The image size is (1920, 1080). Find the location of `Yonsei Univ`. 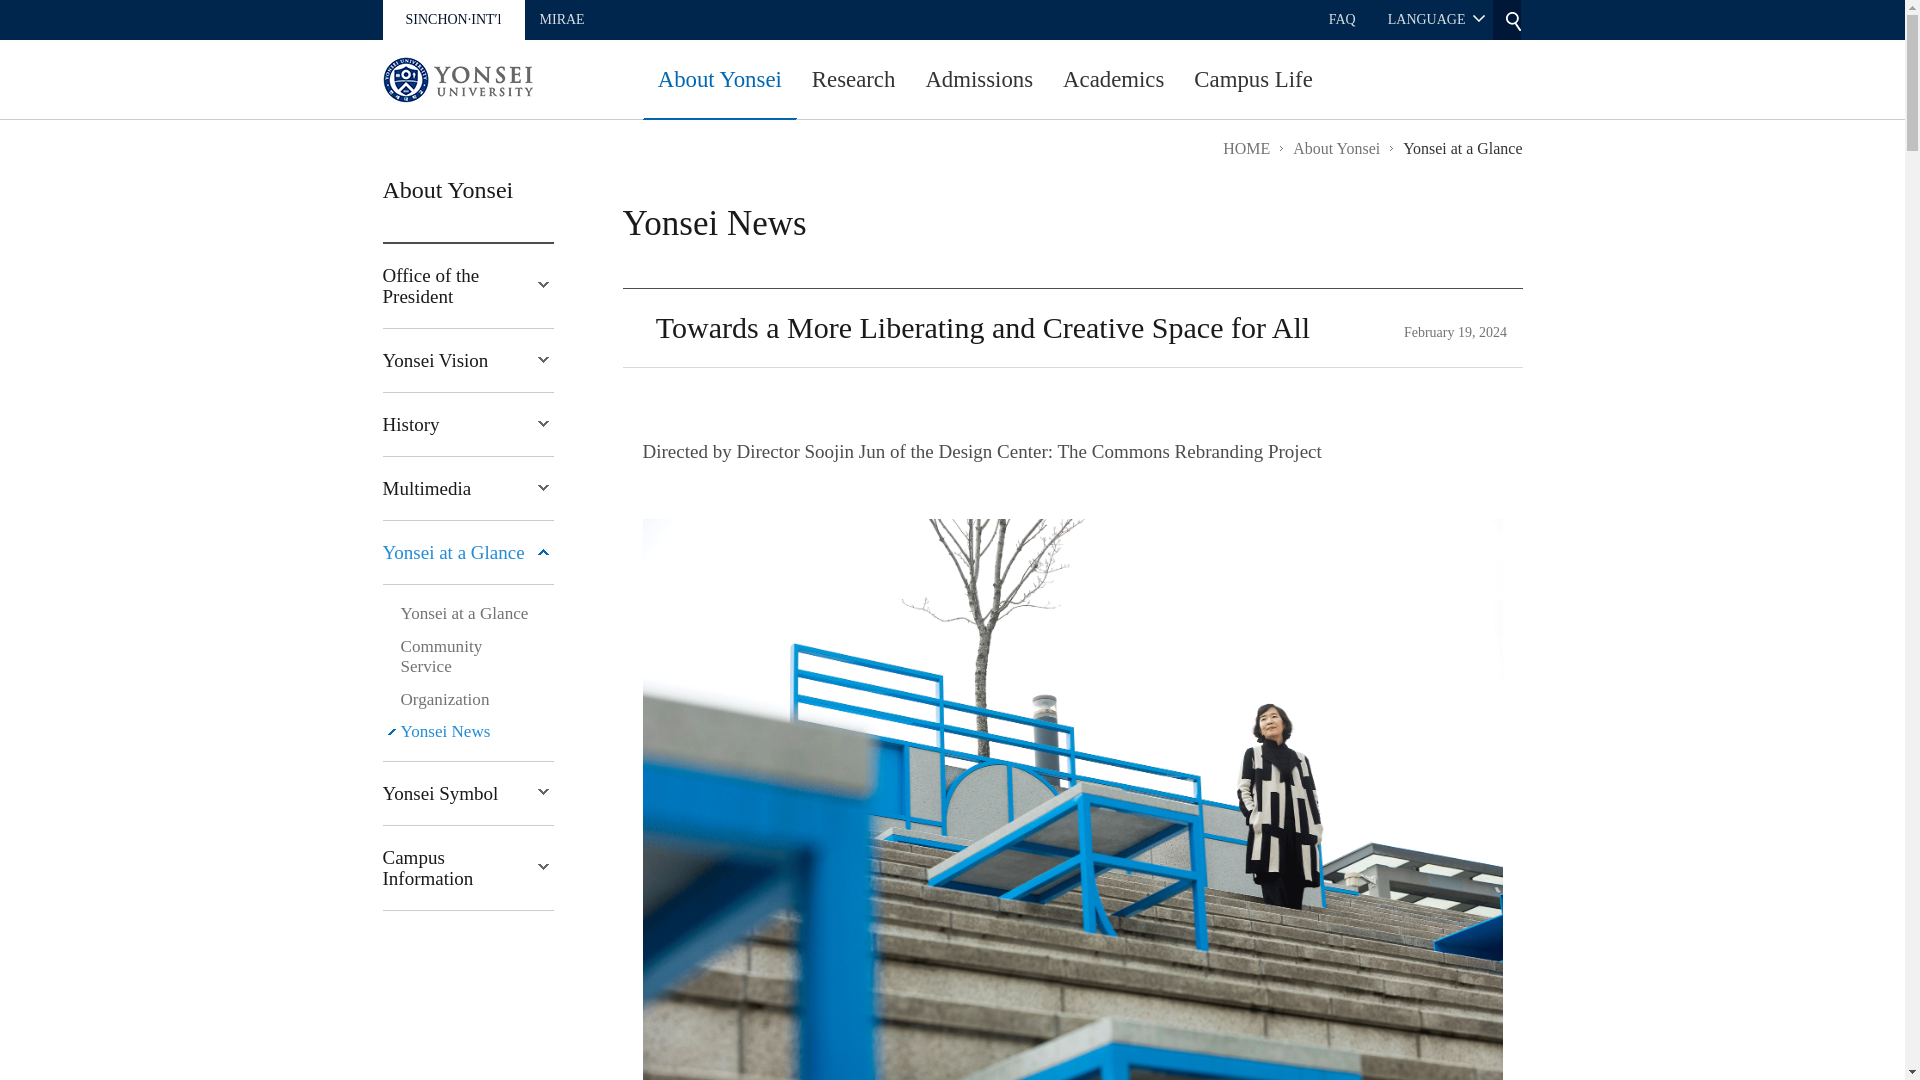

Yonsei Univ is located at coordinates (456, 80).